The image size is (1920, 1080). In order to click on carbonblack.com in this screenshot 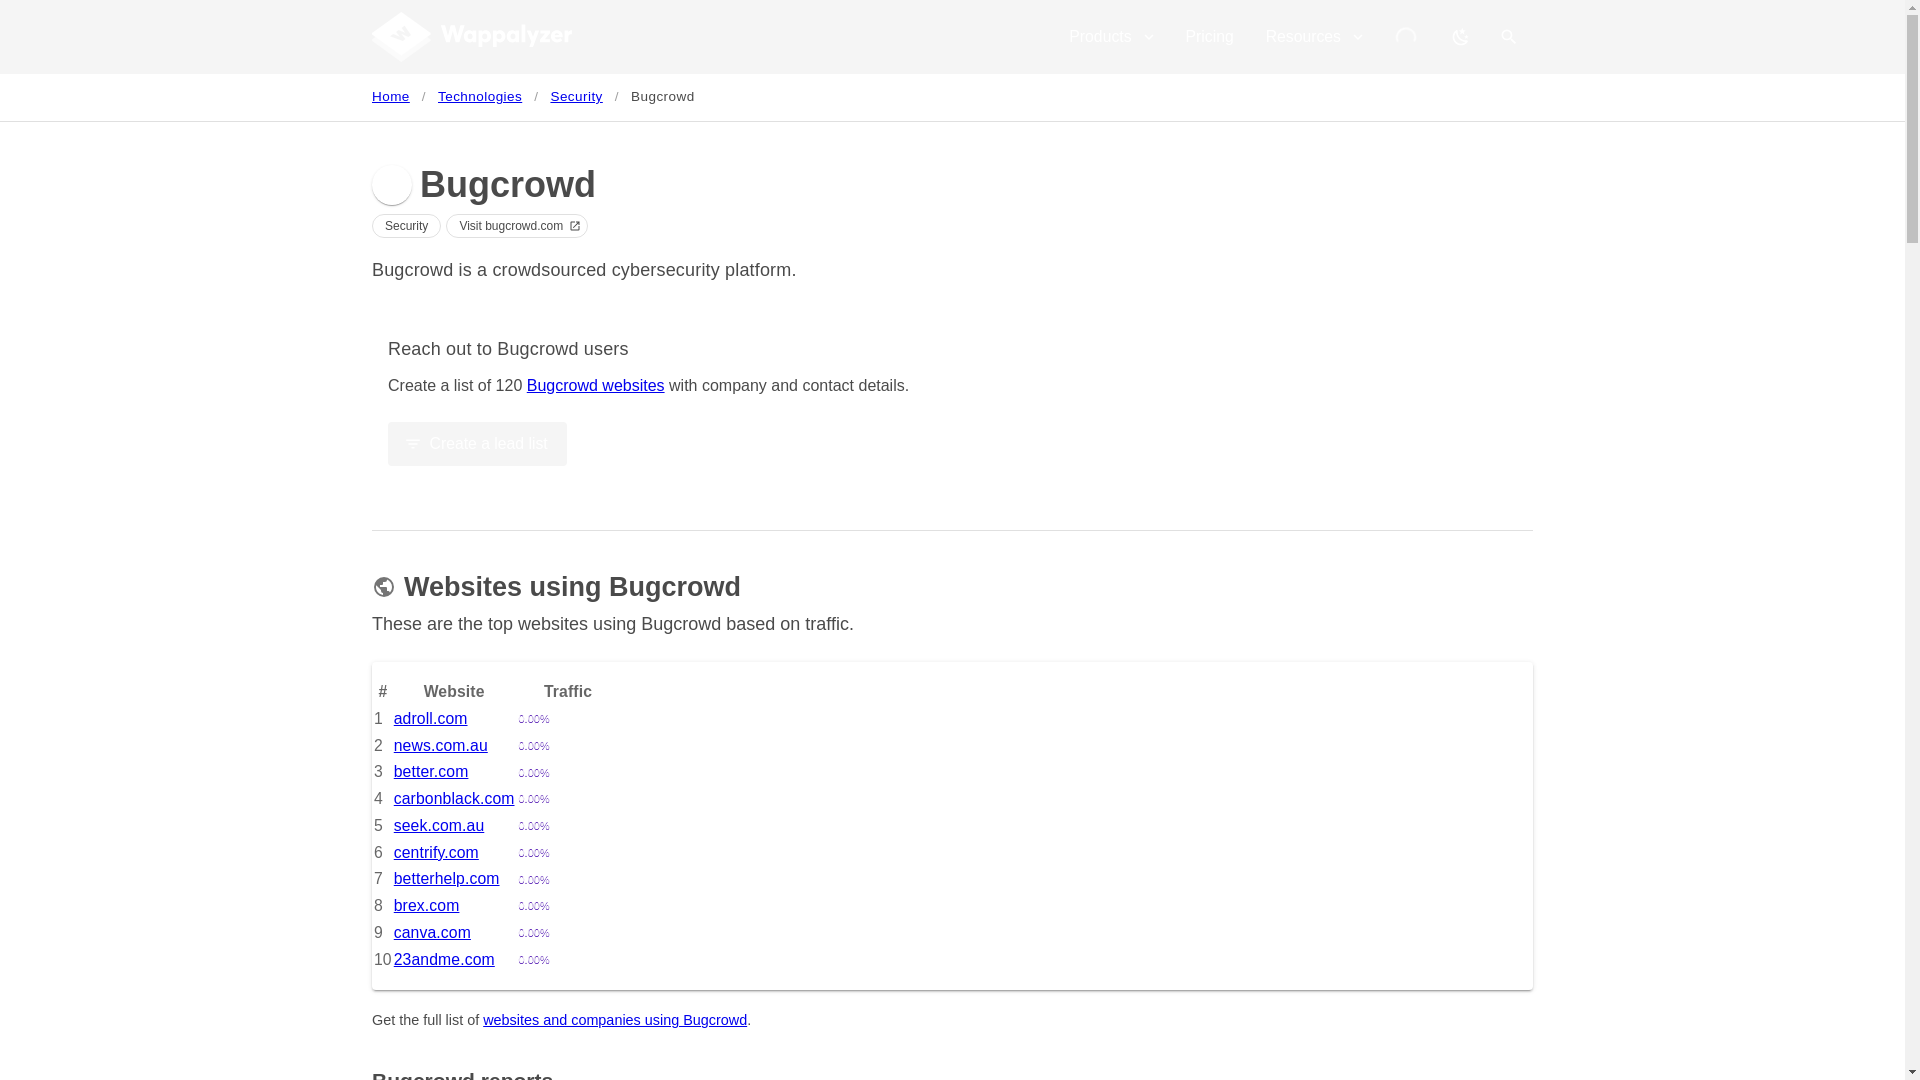, I will do `click(454, 798)`.